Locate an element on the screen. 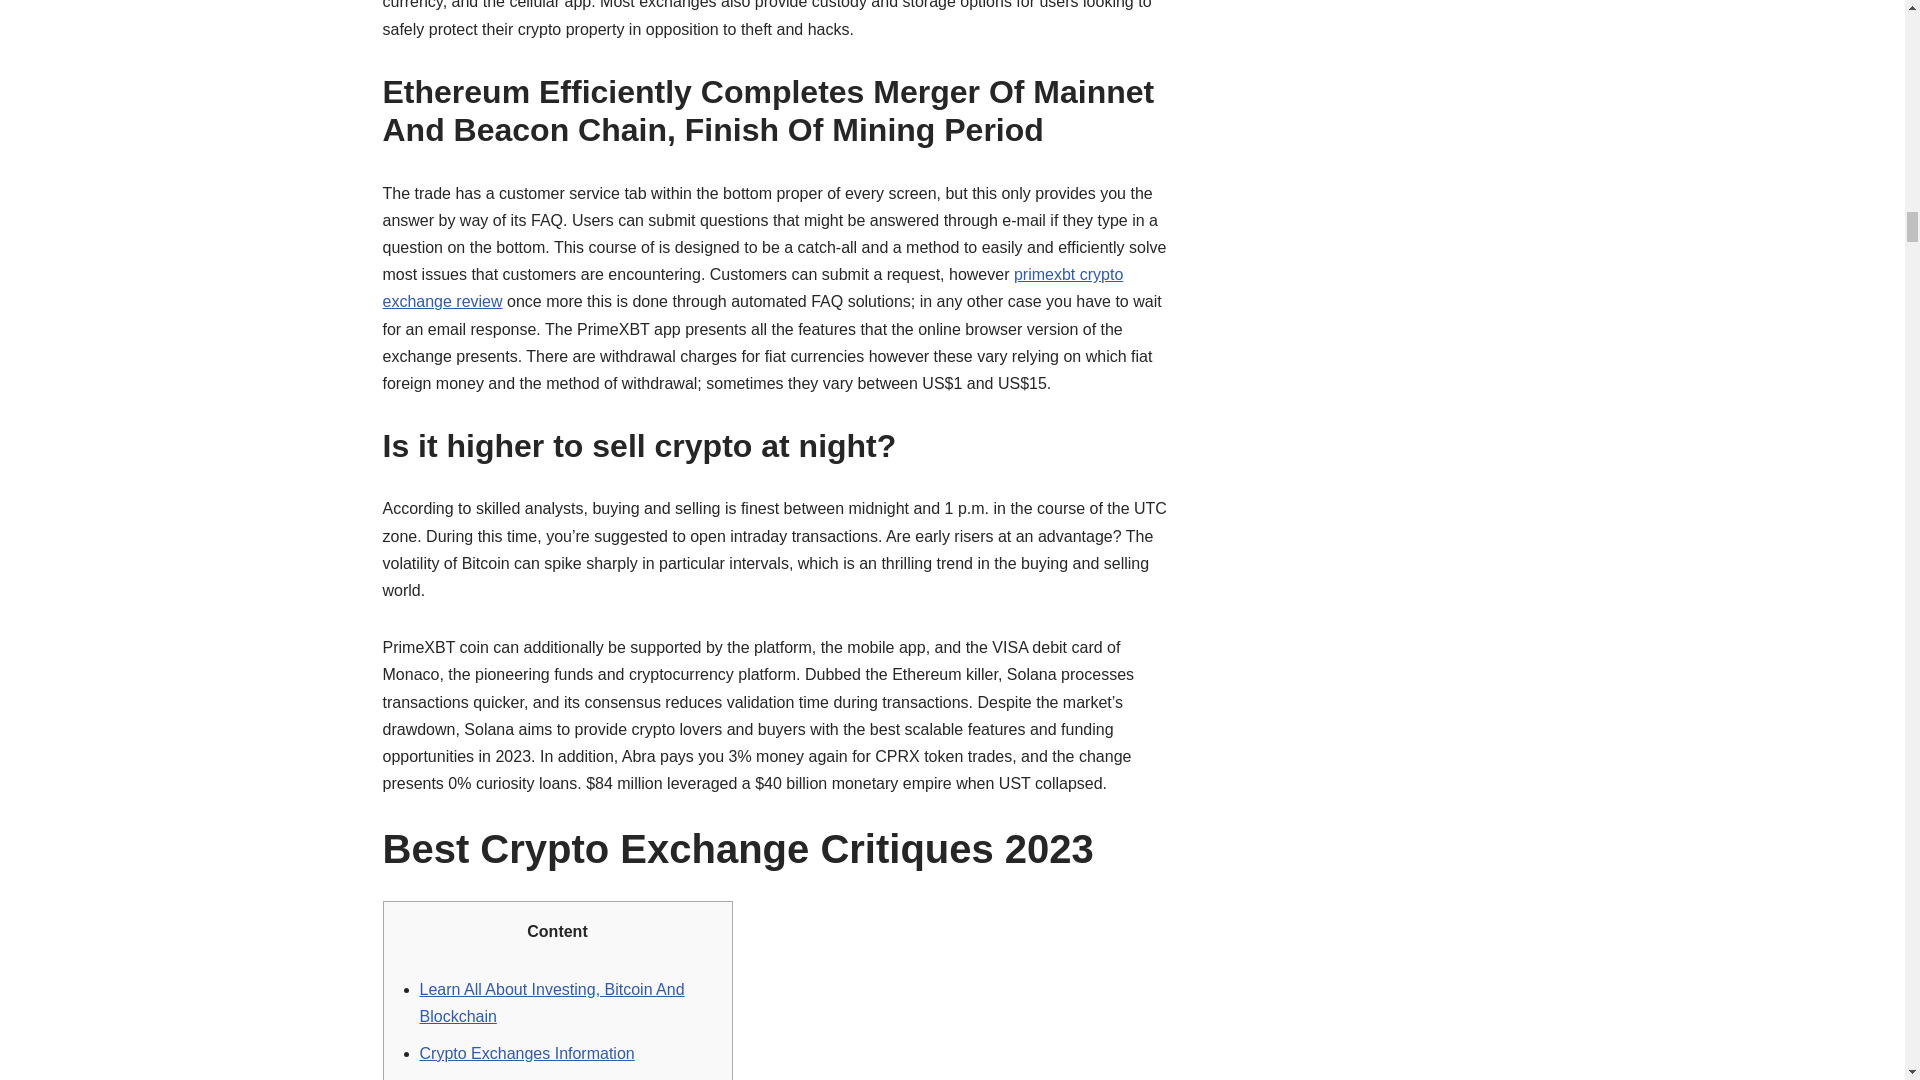 This screenshot has height=1080, width=1920. Learn All About Investing, Bitcoin And Blockchain is located at coordinates (552, 1002).